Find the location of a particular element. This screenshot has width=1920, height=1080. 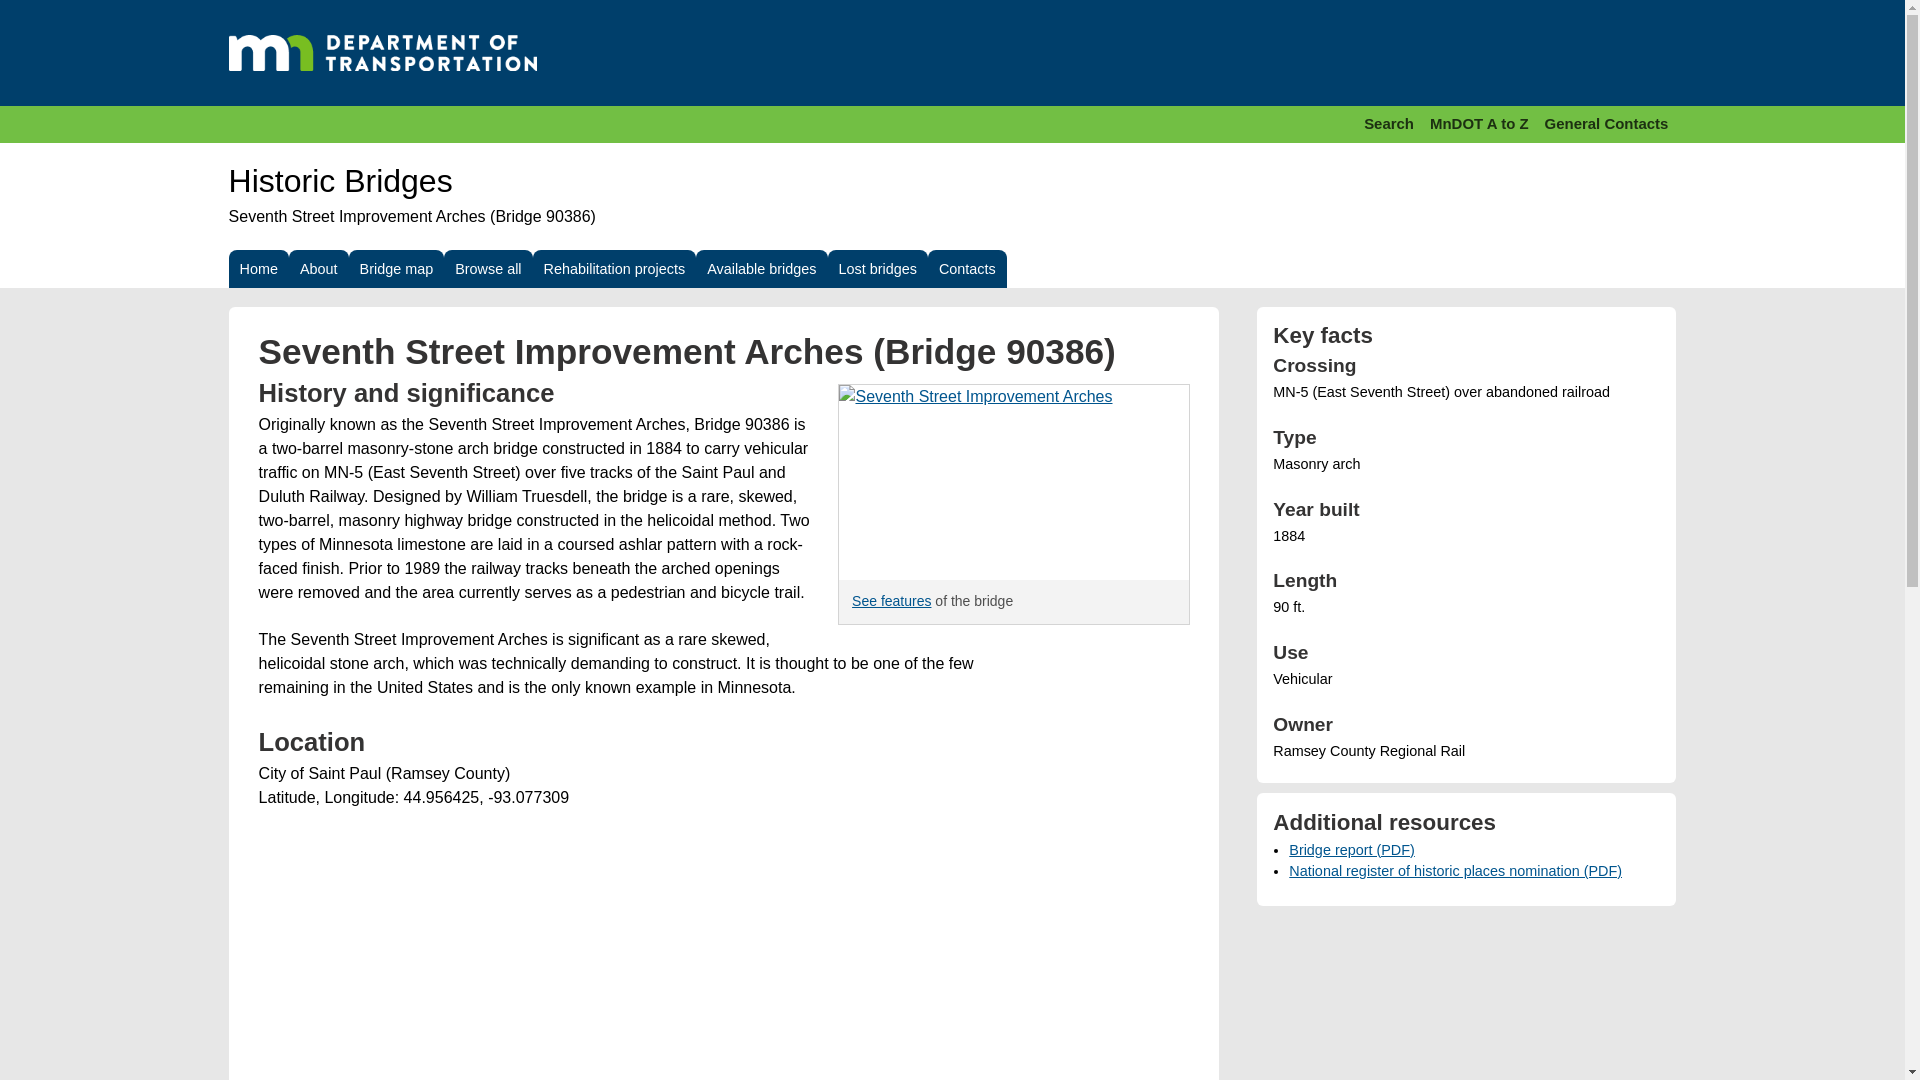

Available bridges is located at coordinates (761, 268).